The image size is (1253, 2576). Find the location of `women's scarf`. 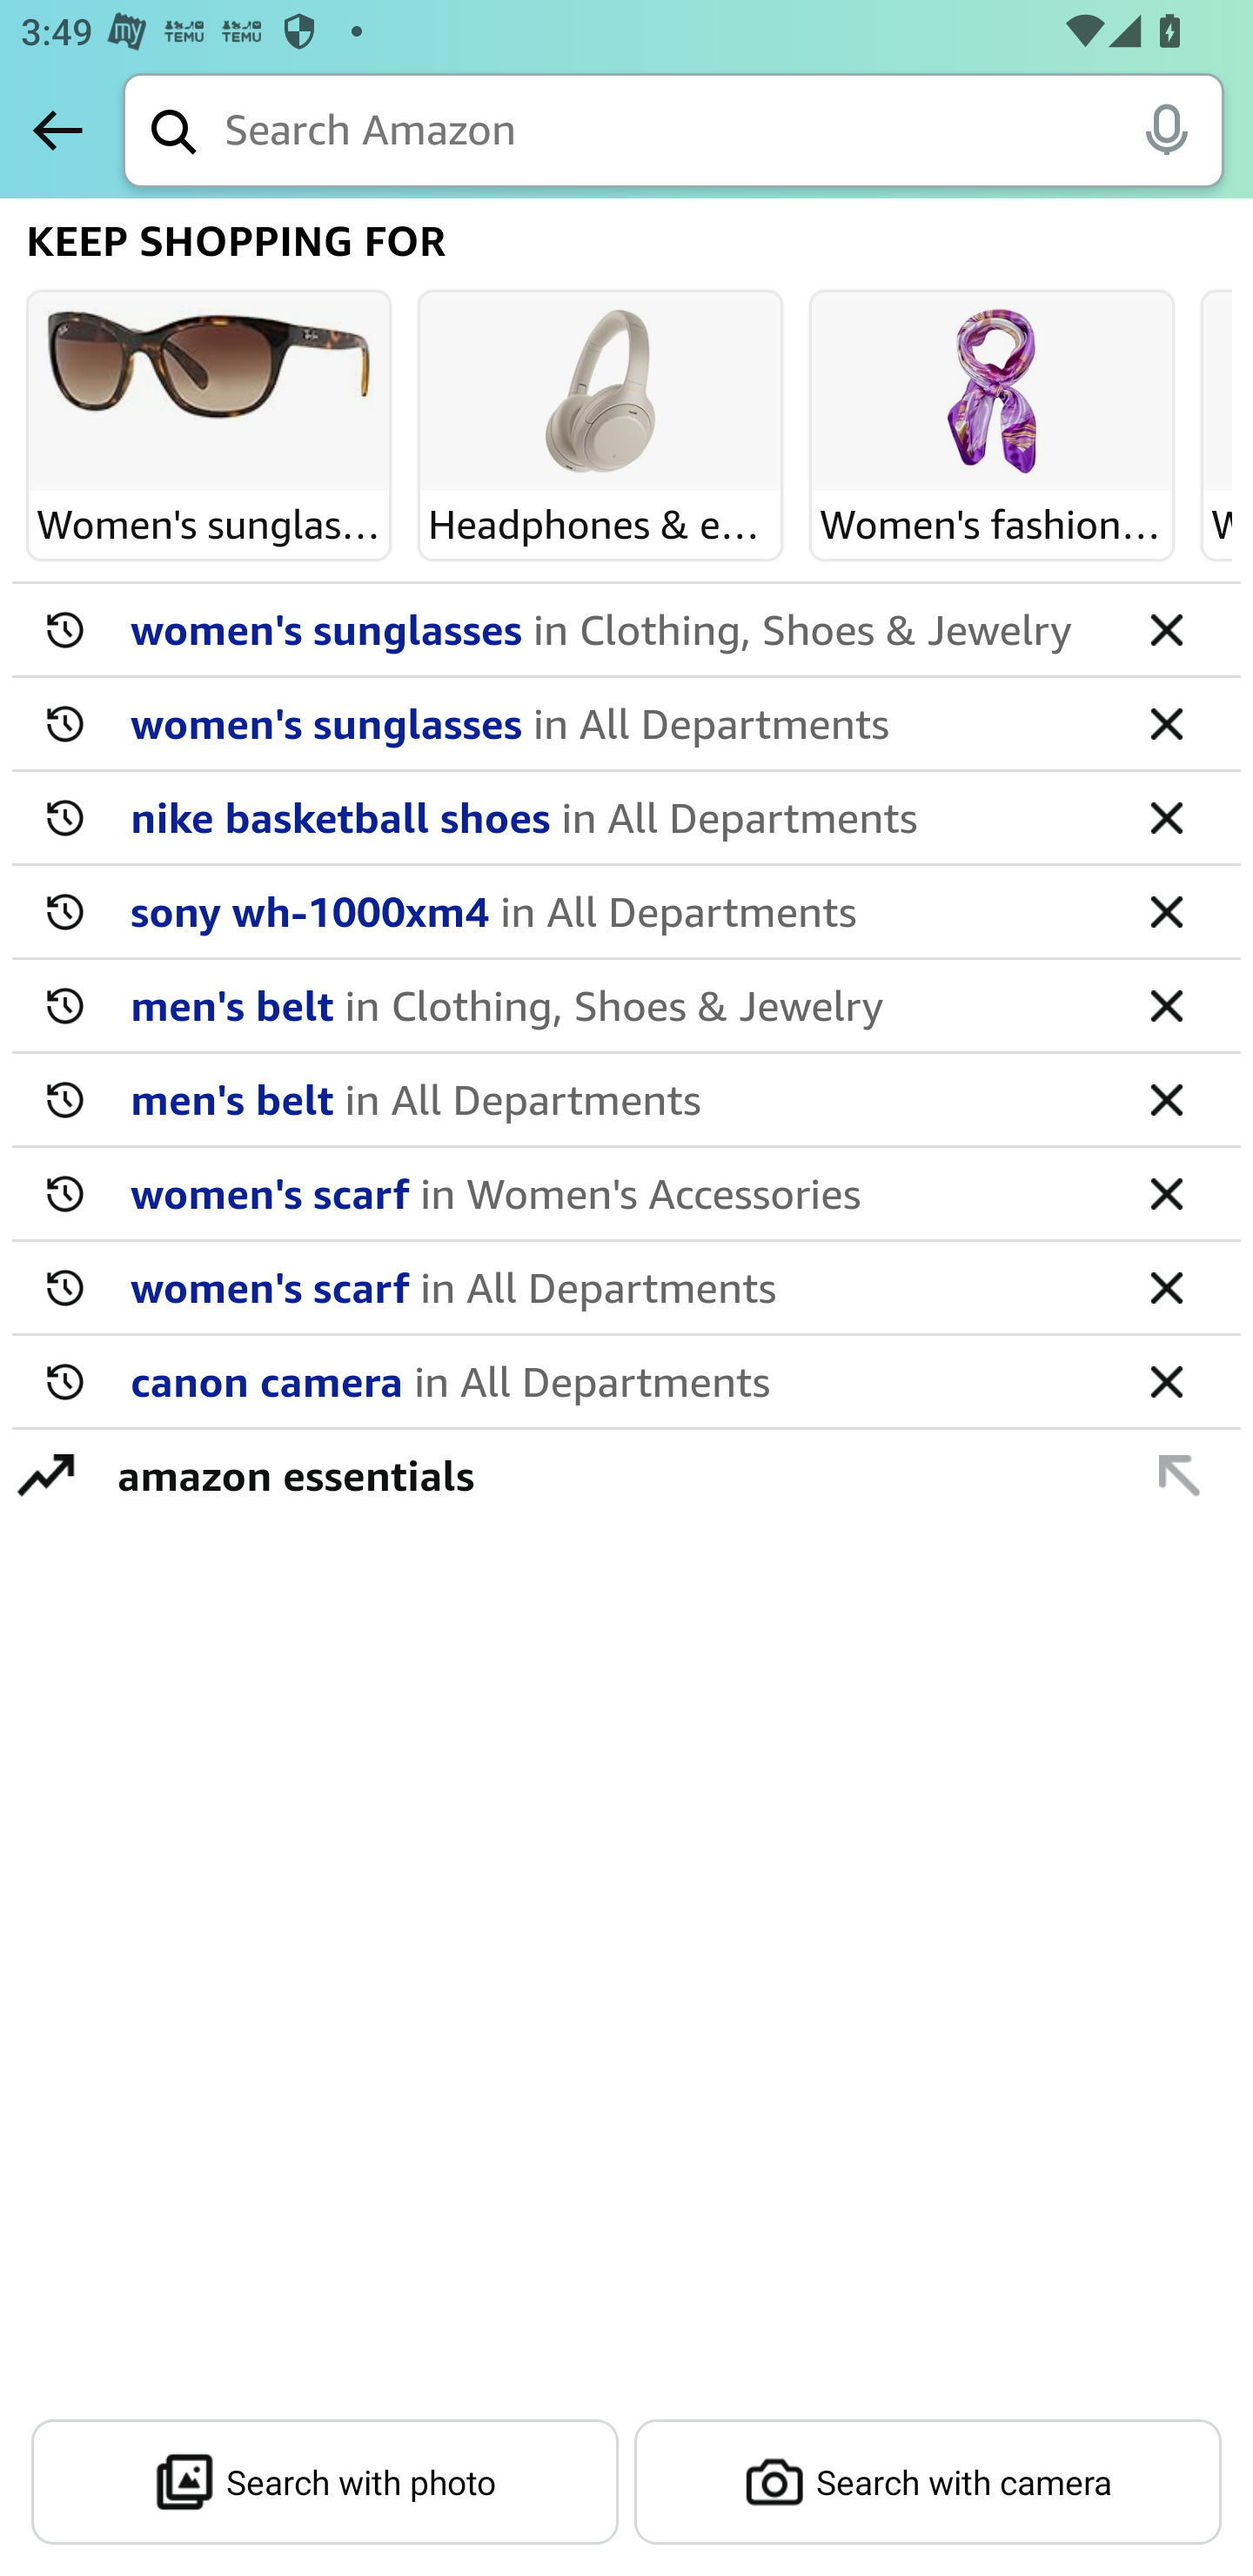

women's scarf is located at coordinates (615, 1286).